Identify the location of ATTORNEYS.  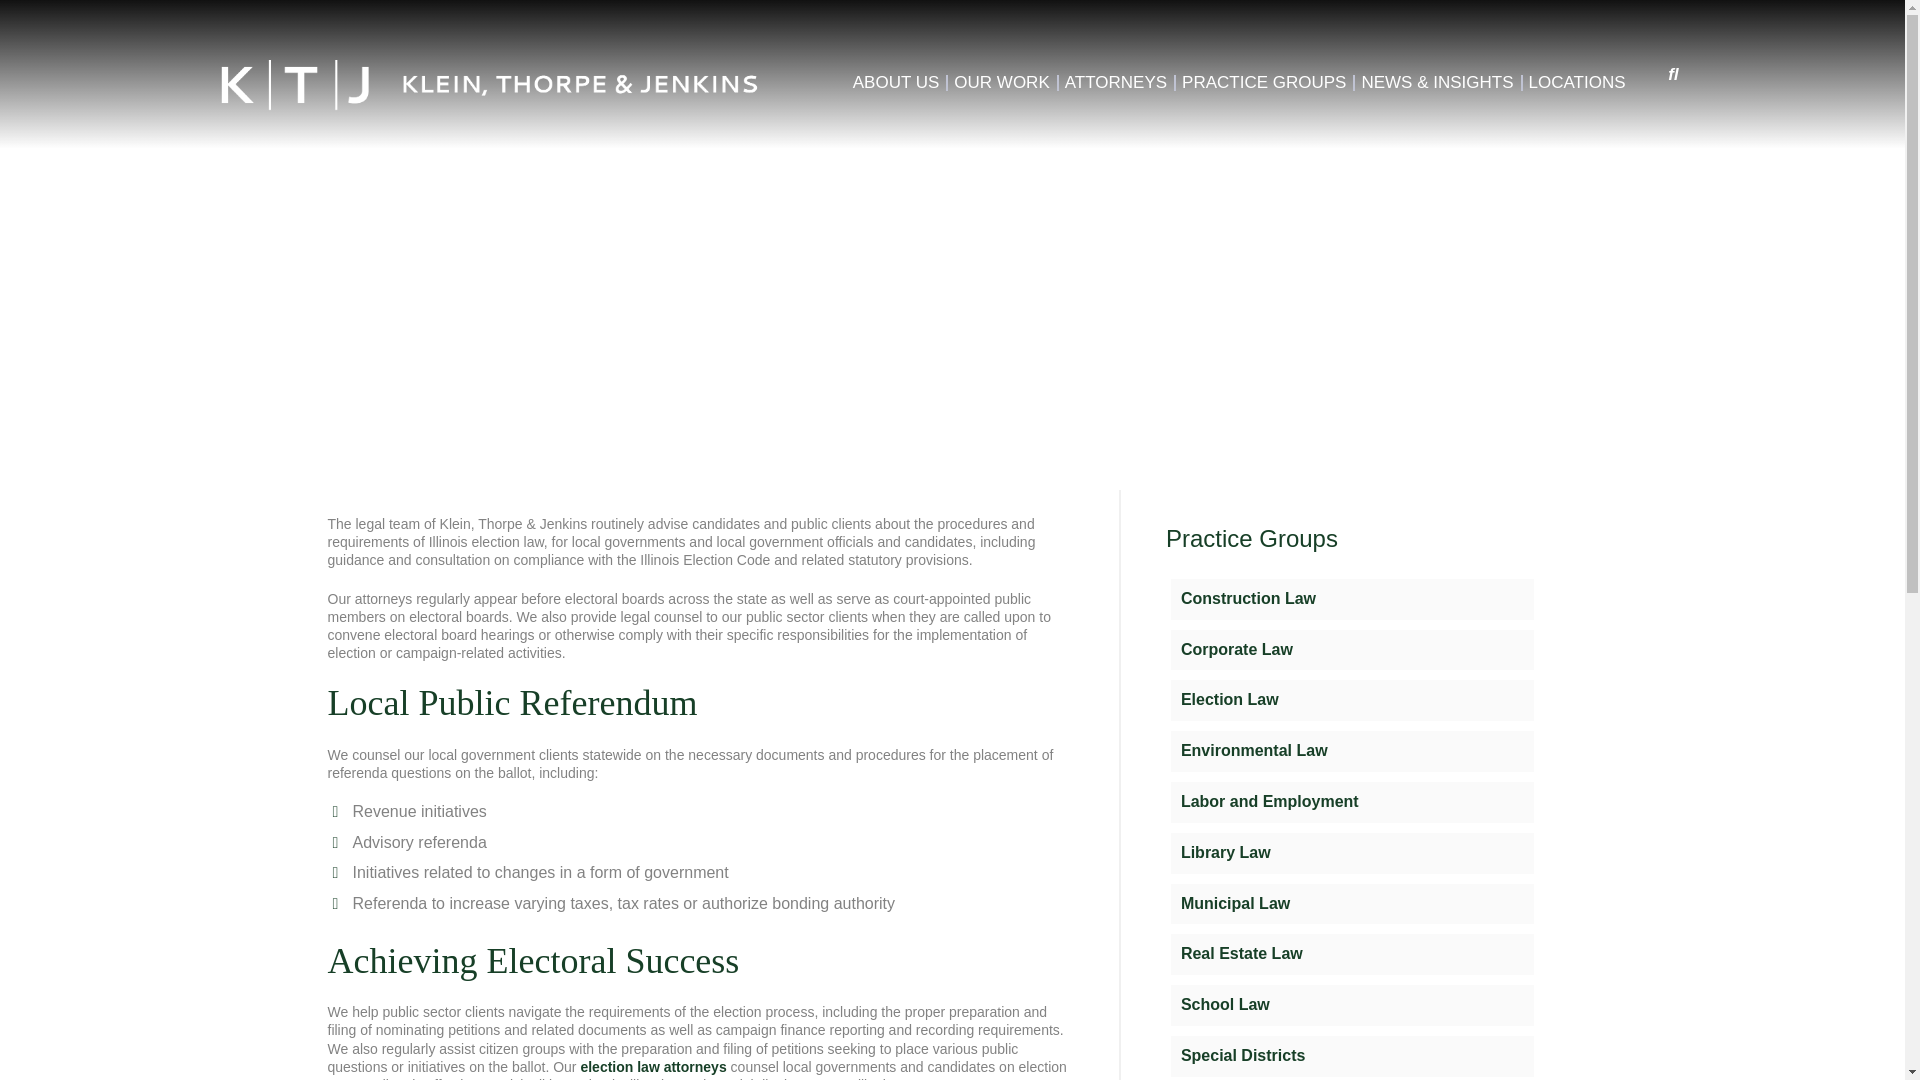
(1116, 82).